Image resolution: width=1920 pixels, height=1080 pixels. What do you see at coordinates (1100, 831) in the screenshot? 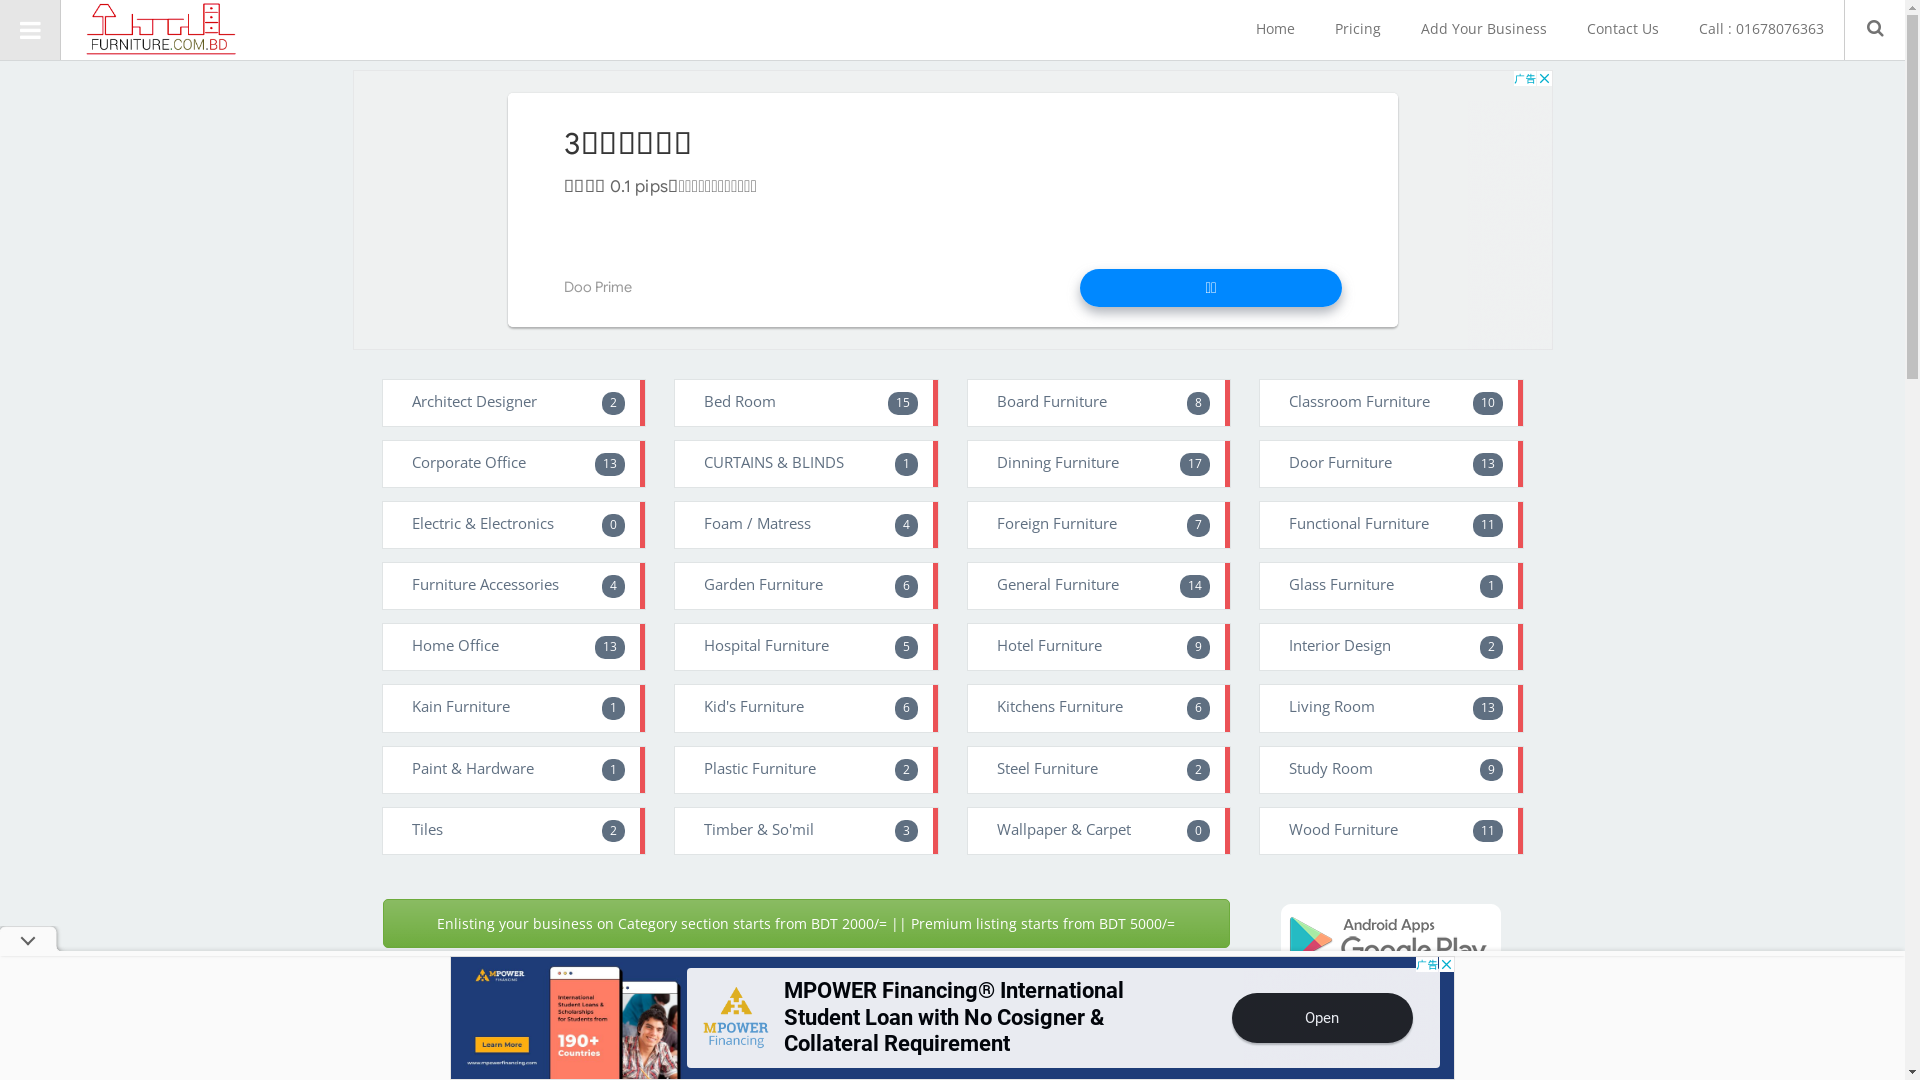
I see `Wallpaper & Carpet
0` at bounding box center [1100, 831].